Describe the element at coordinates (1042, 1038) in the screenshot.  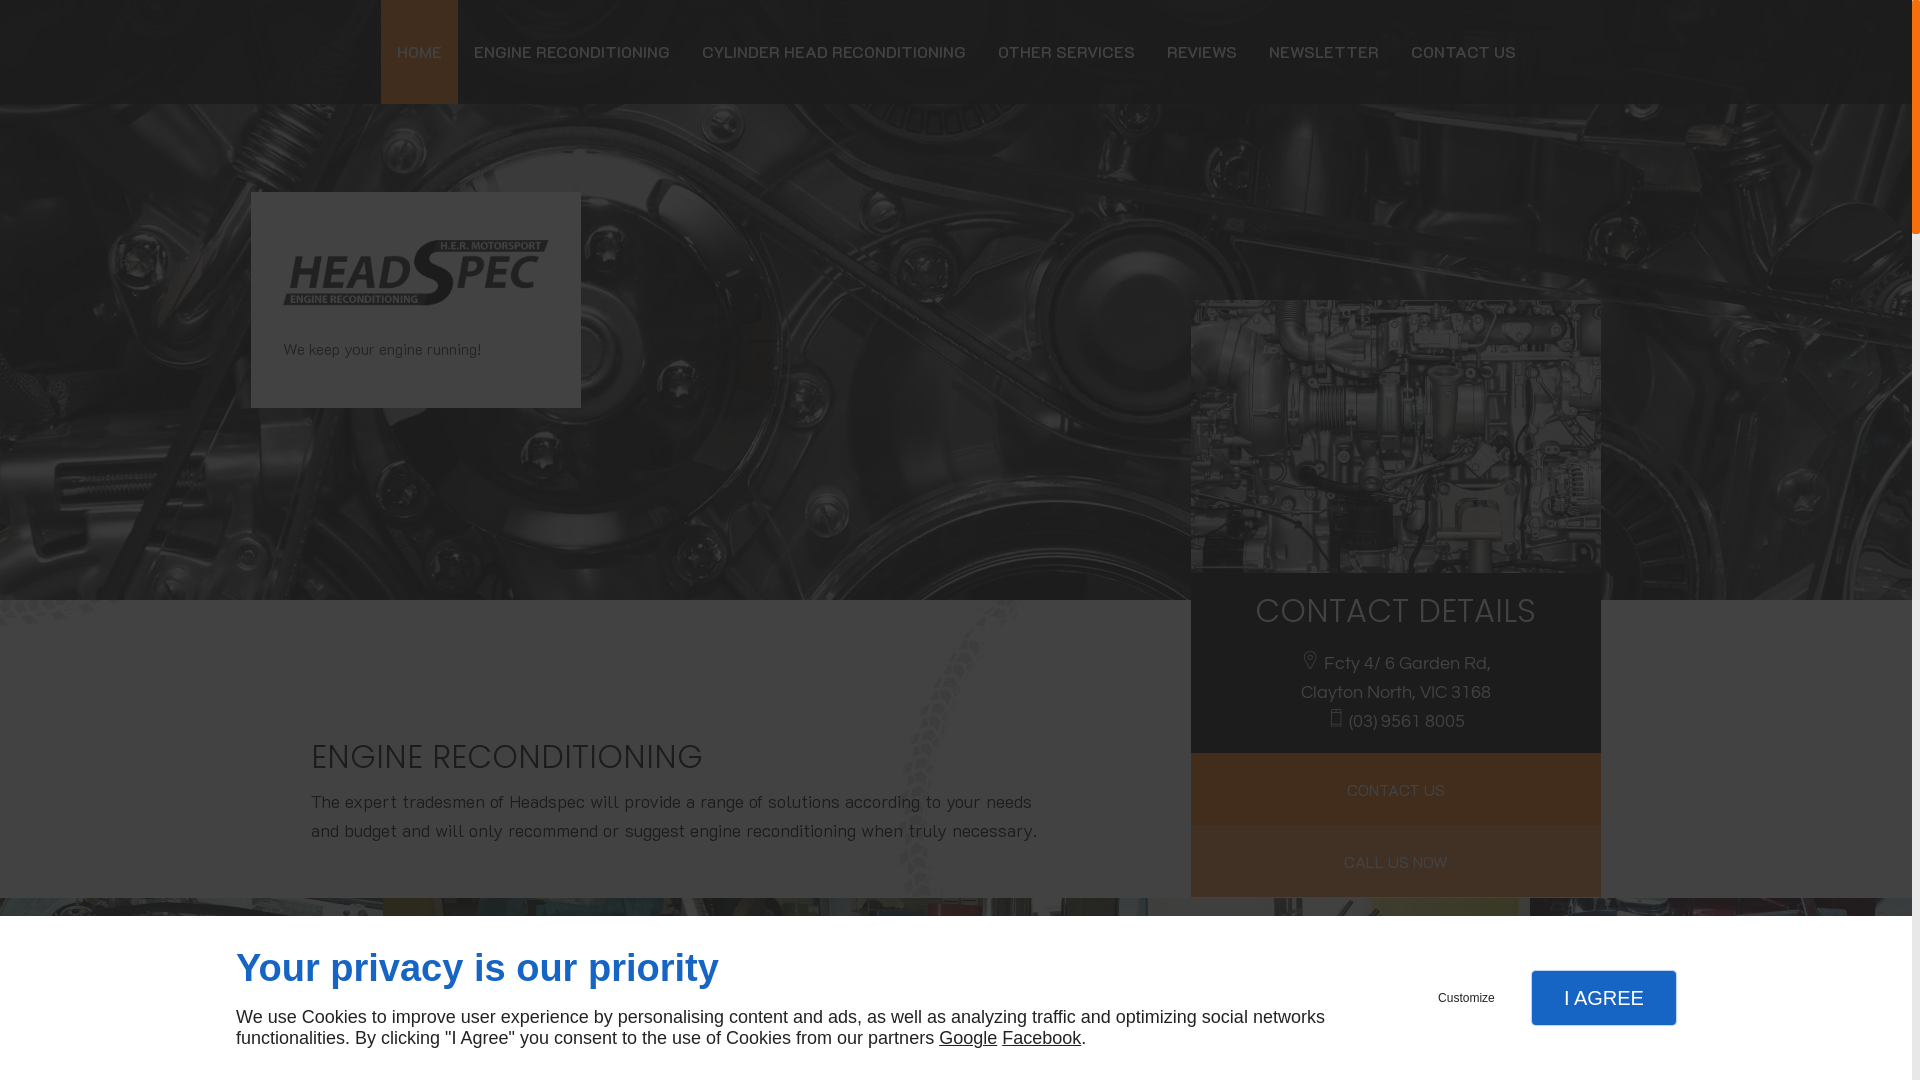
I see `Facebook` at that location.